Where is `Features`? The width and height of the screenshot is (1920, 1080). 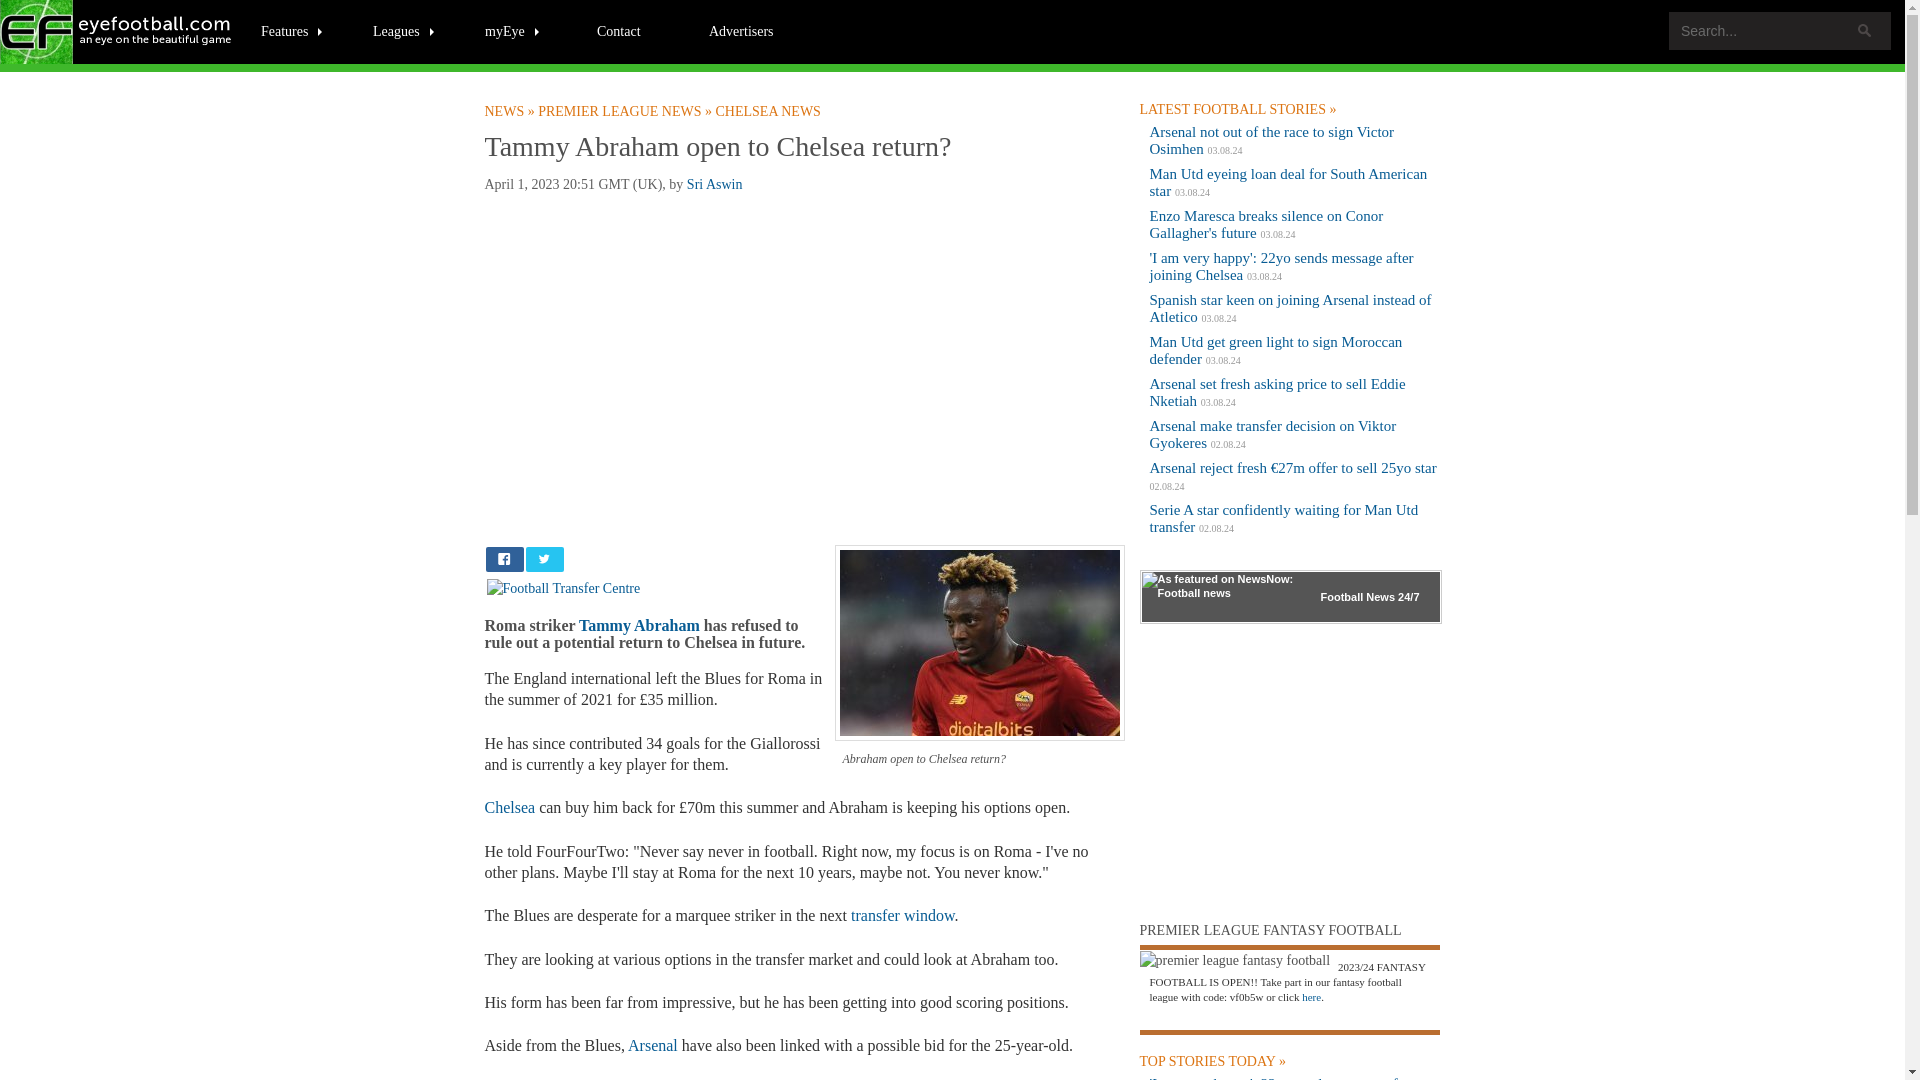 Features is located at coordinates (292, 30).